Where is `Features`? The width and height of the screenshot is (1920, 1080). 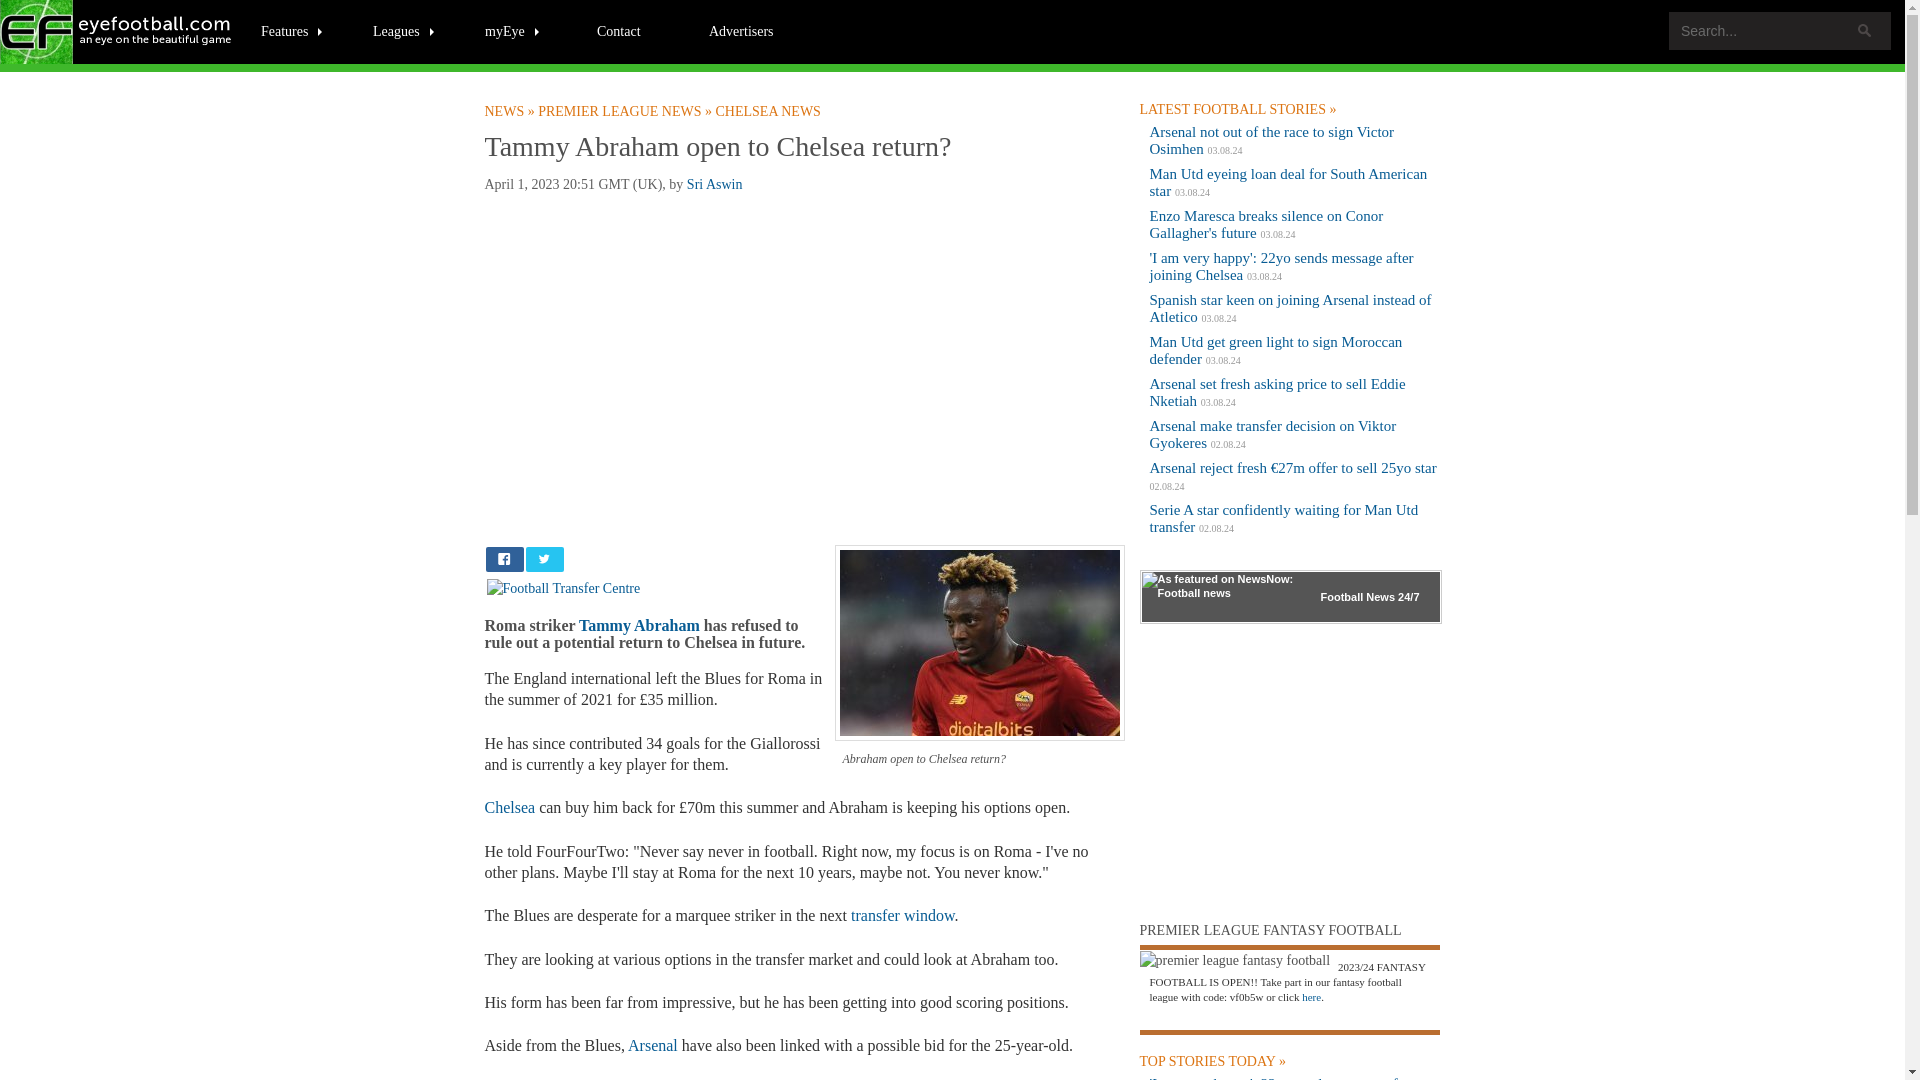 Features is located at coordinates (292, 30).